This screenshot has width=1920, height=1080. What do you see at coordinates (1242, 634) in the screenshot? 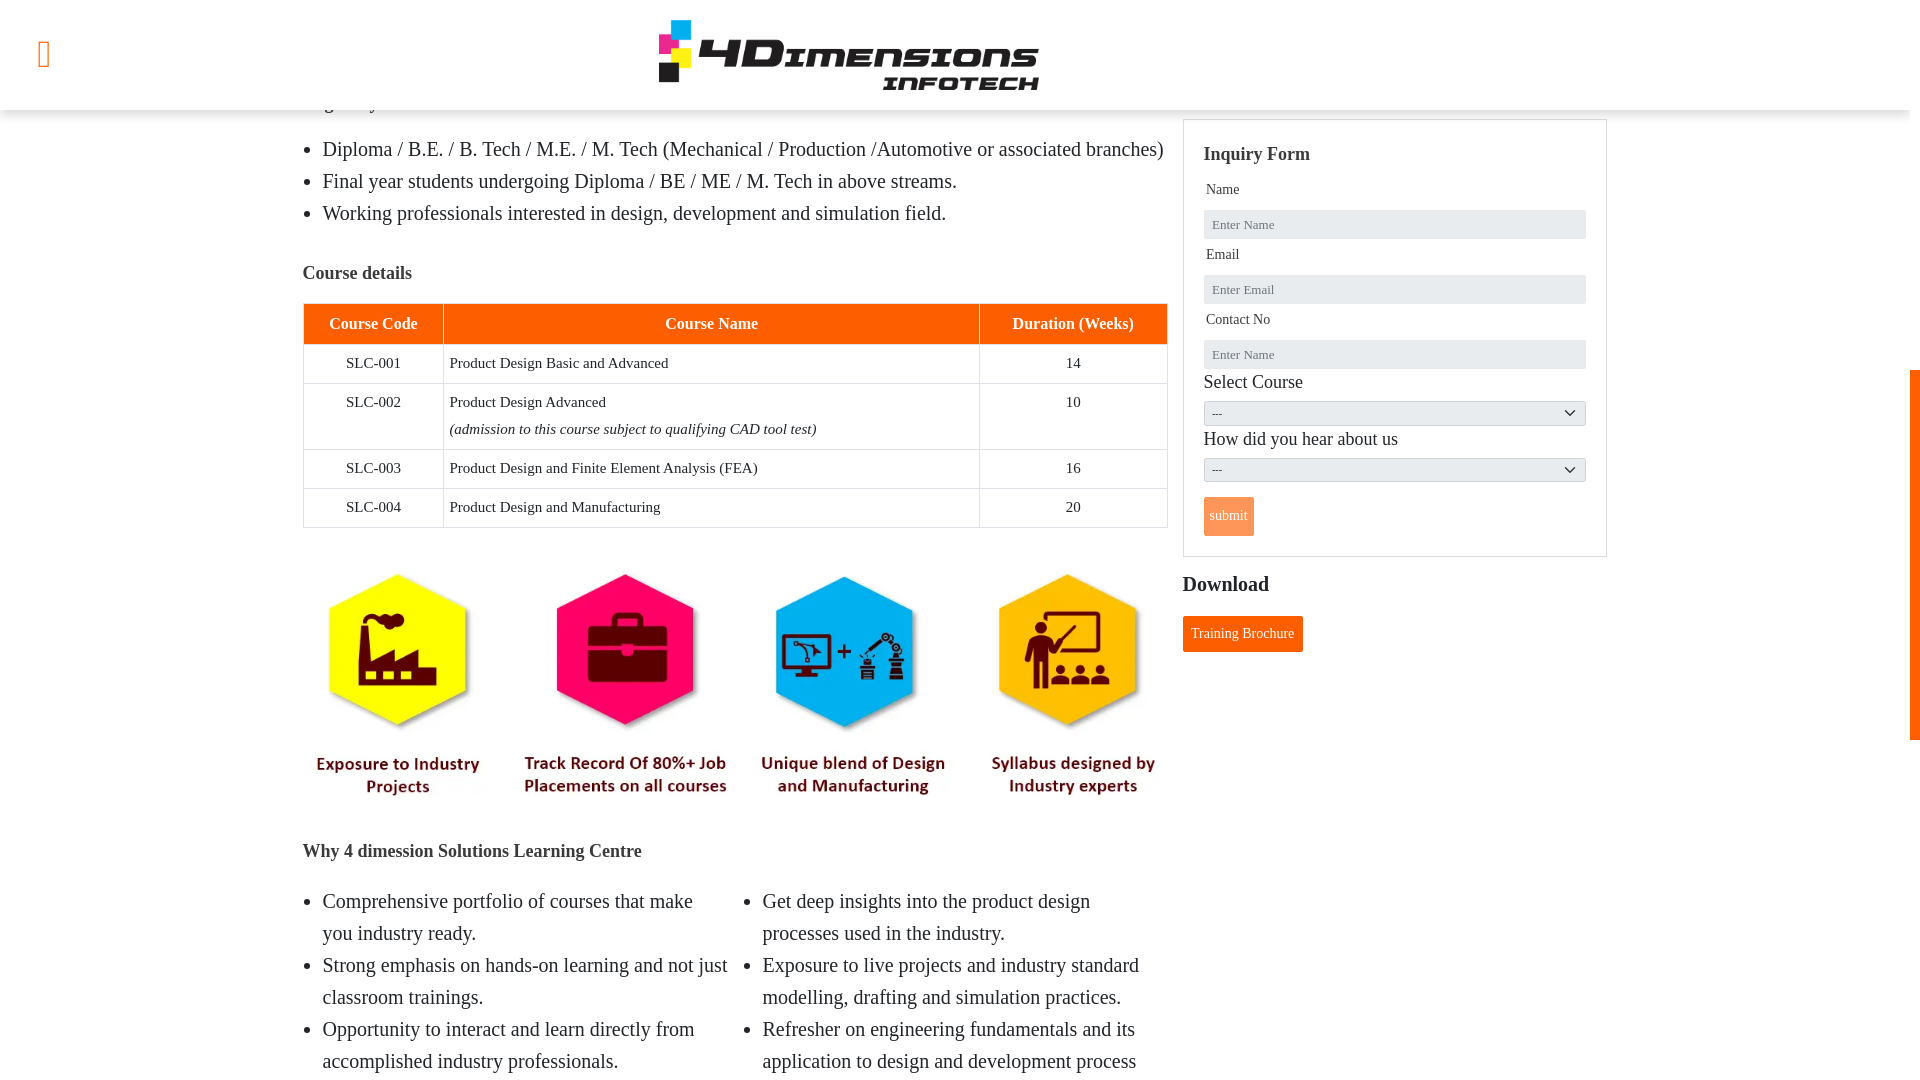
I see `Training Brochure` at bounding box center [1242, 634].